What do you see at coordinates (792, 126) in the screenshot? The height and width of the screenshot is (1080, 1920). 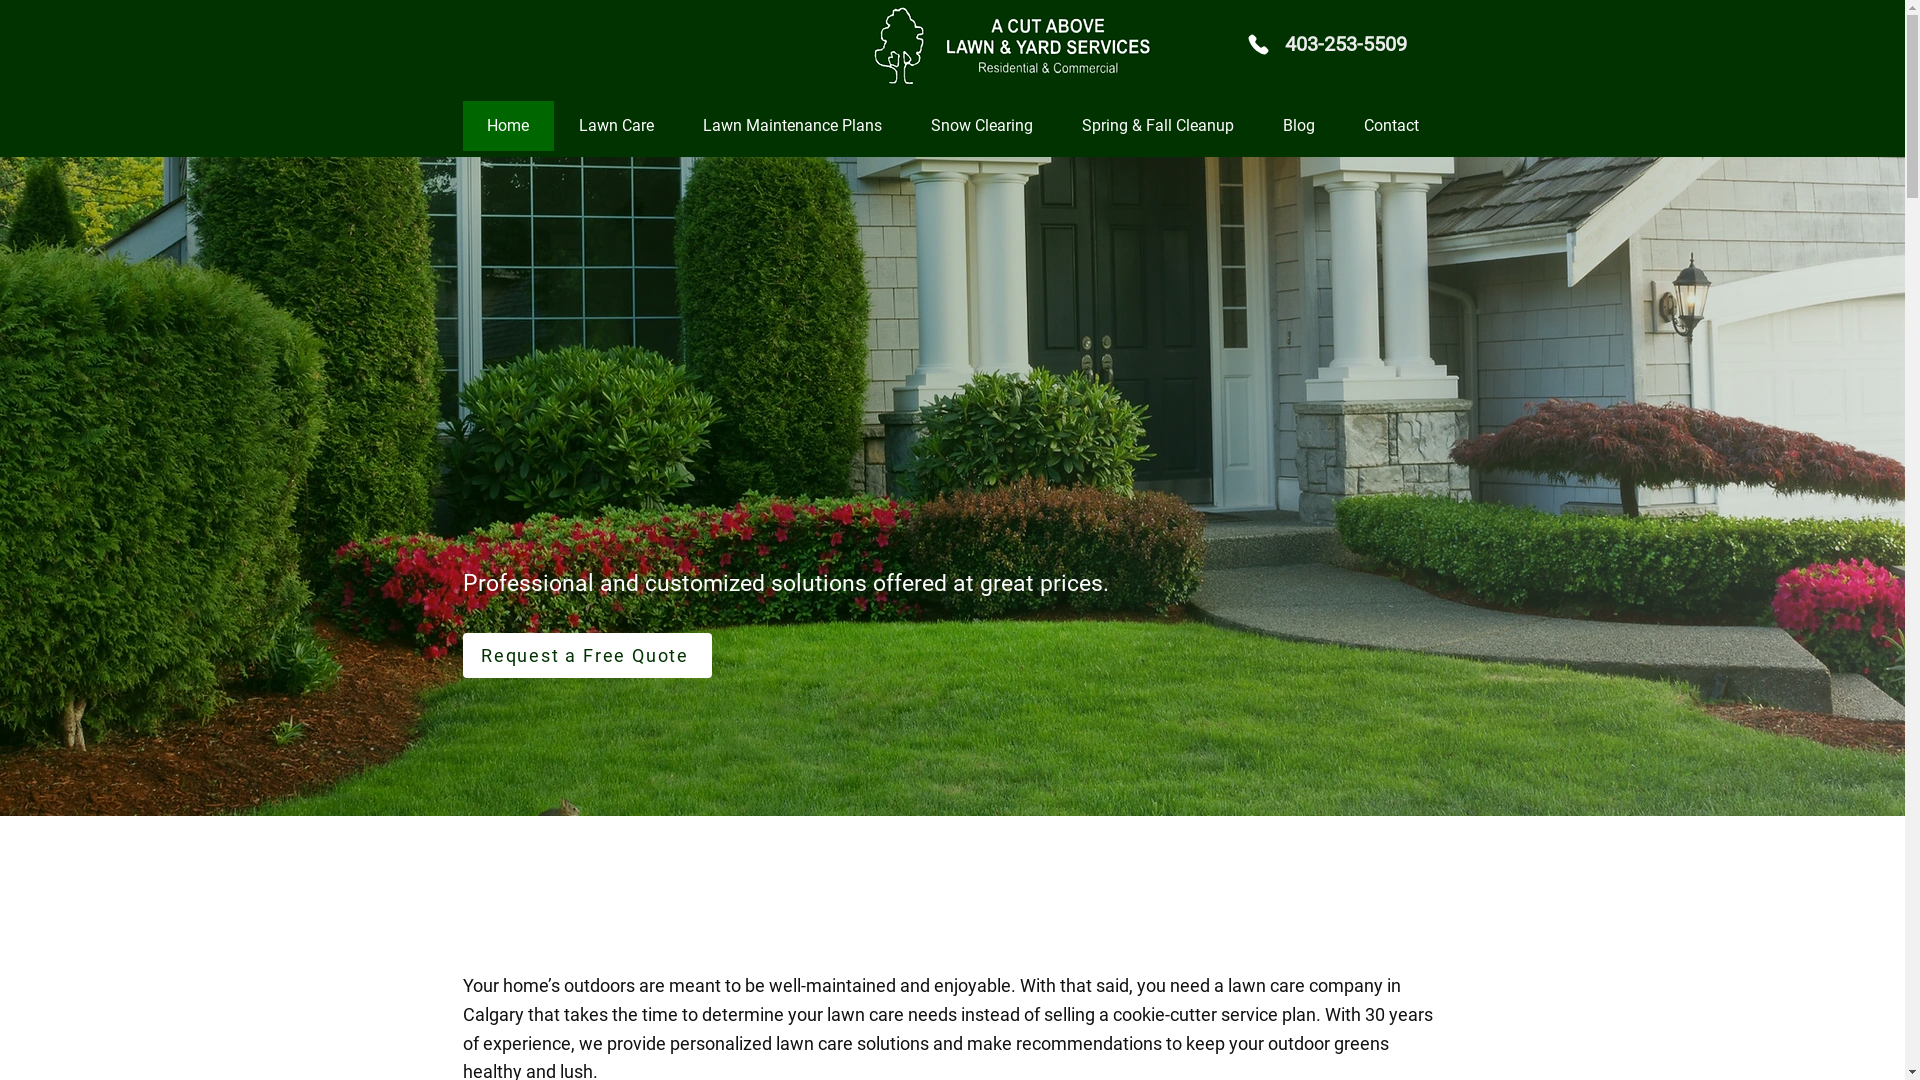 I see `Lawn Maintenance Plans` at bounding box center [792, 126].